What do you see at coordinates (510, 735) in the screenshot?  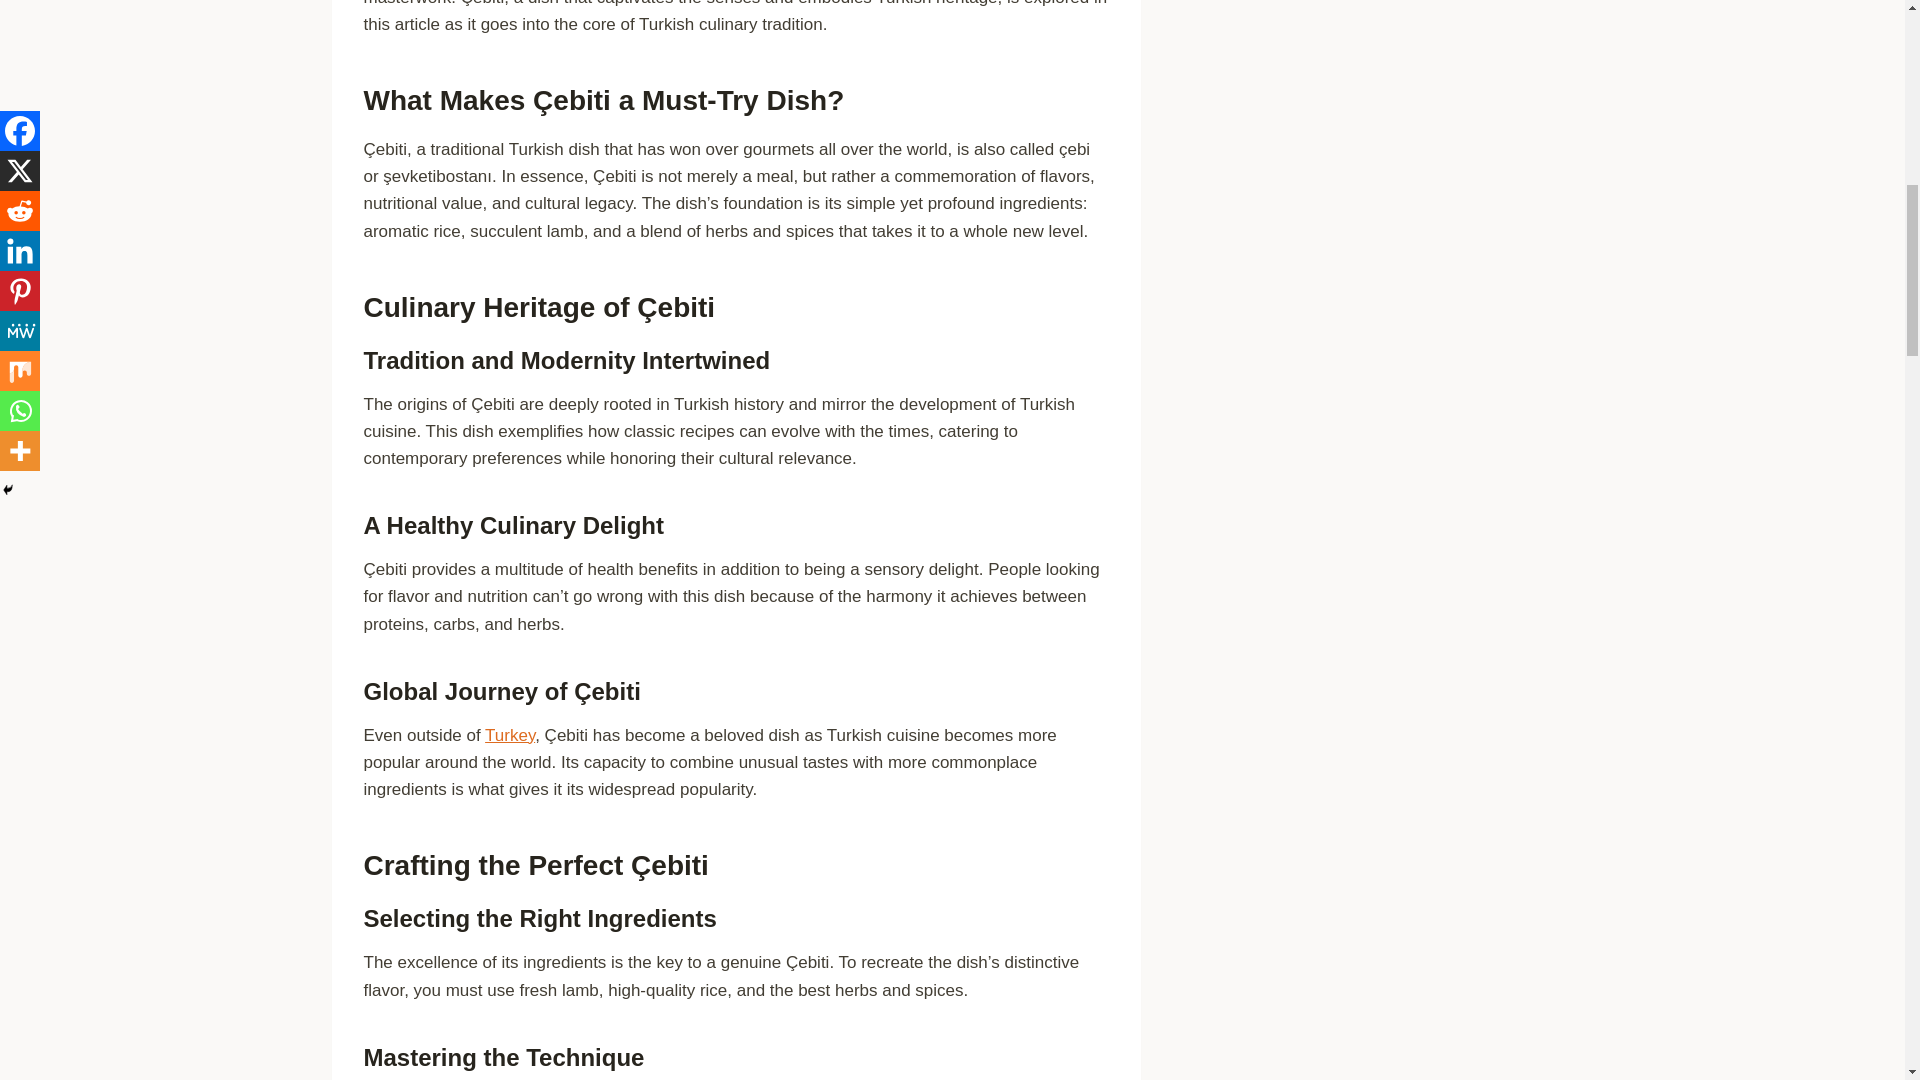 I see `Turkey` at bounding box center [510, 735].